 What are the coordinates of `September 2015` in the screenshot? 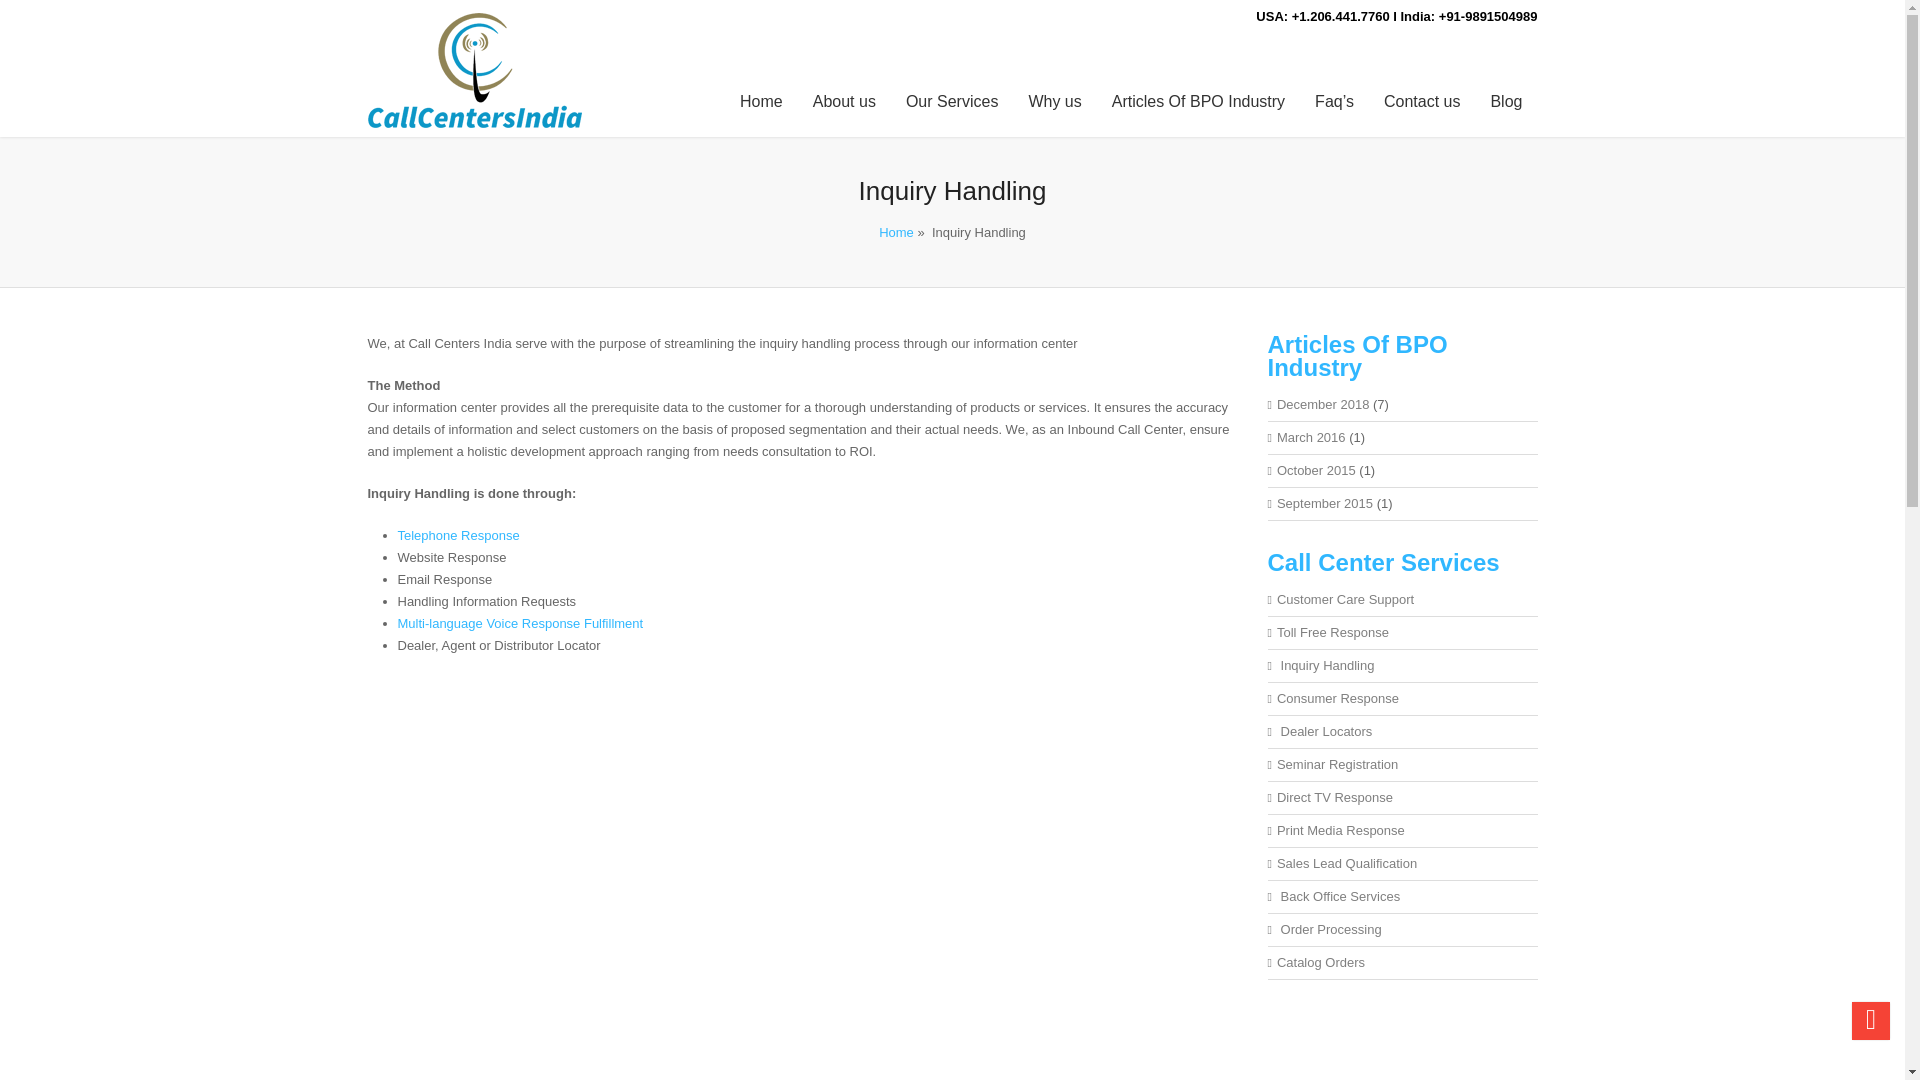 It's located at (1324, 502).